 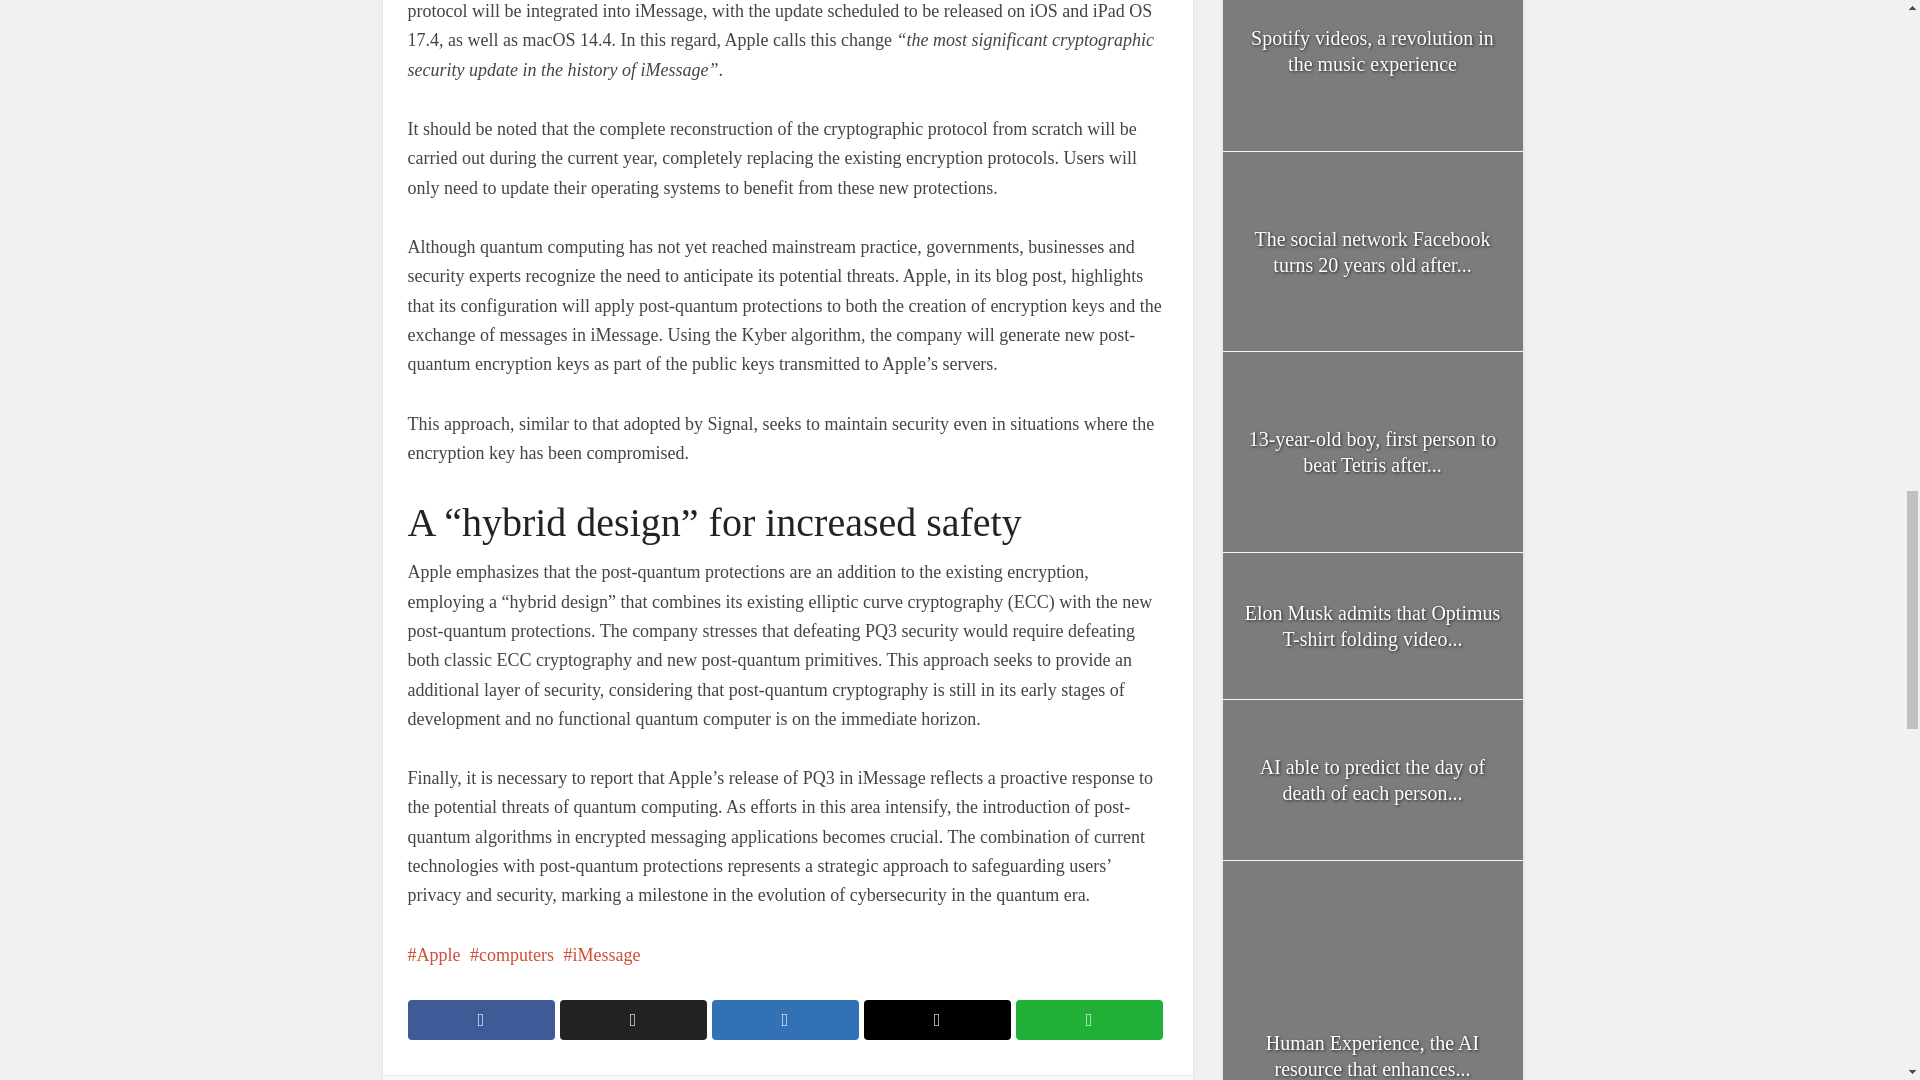 I want to click on 13-year-old boy, first person to beat Tetris after an AI, so click(x=1373, y=452).